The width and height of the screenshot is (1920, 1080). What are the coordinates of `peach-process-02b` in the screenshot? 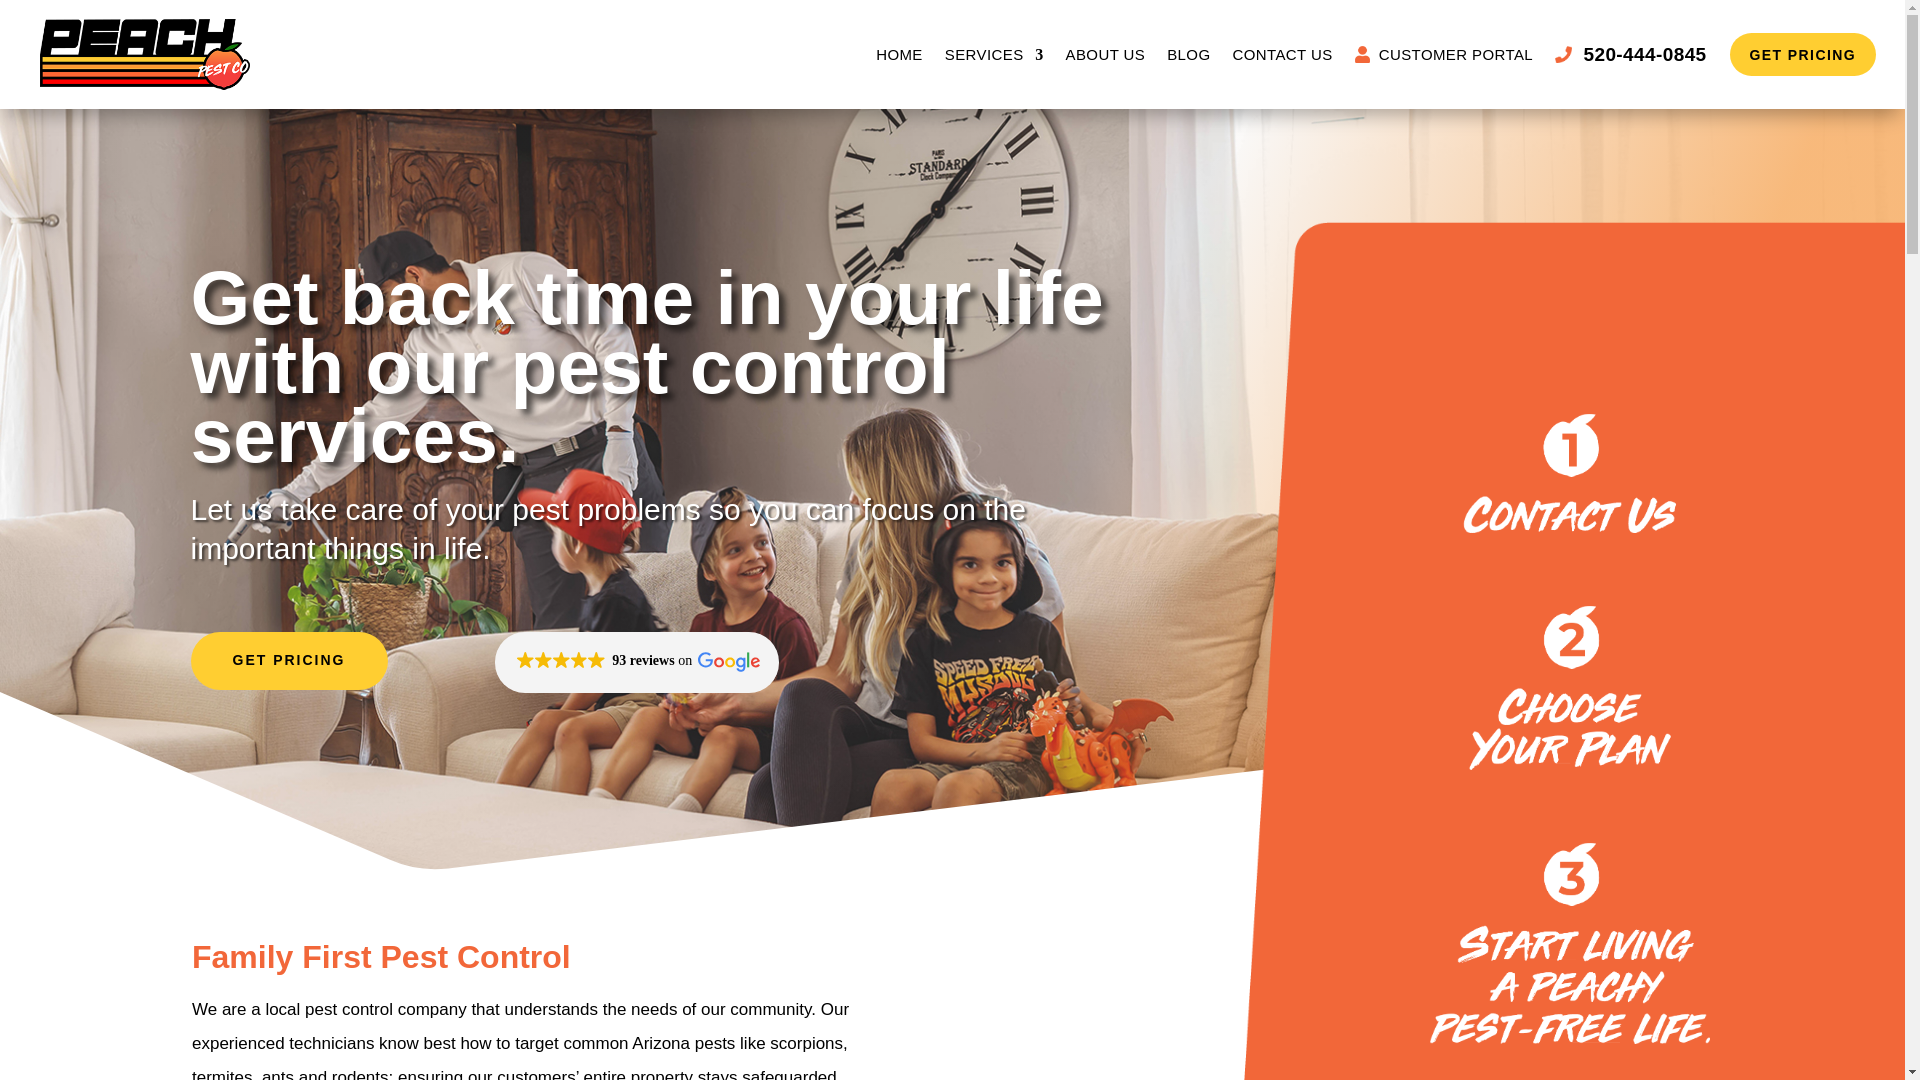 It's located at (1570, 688).